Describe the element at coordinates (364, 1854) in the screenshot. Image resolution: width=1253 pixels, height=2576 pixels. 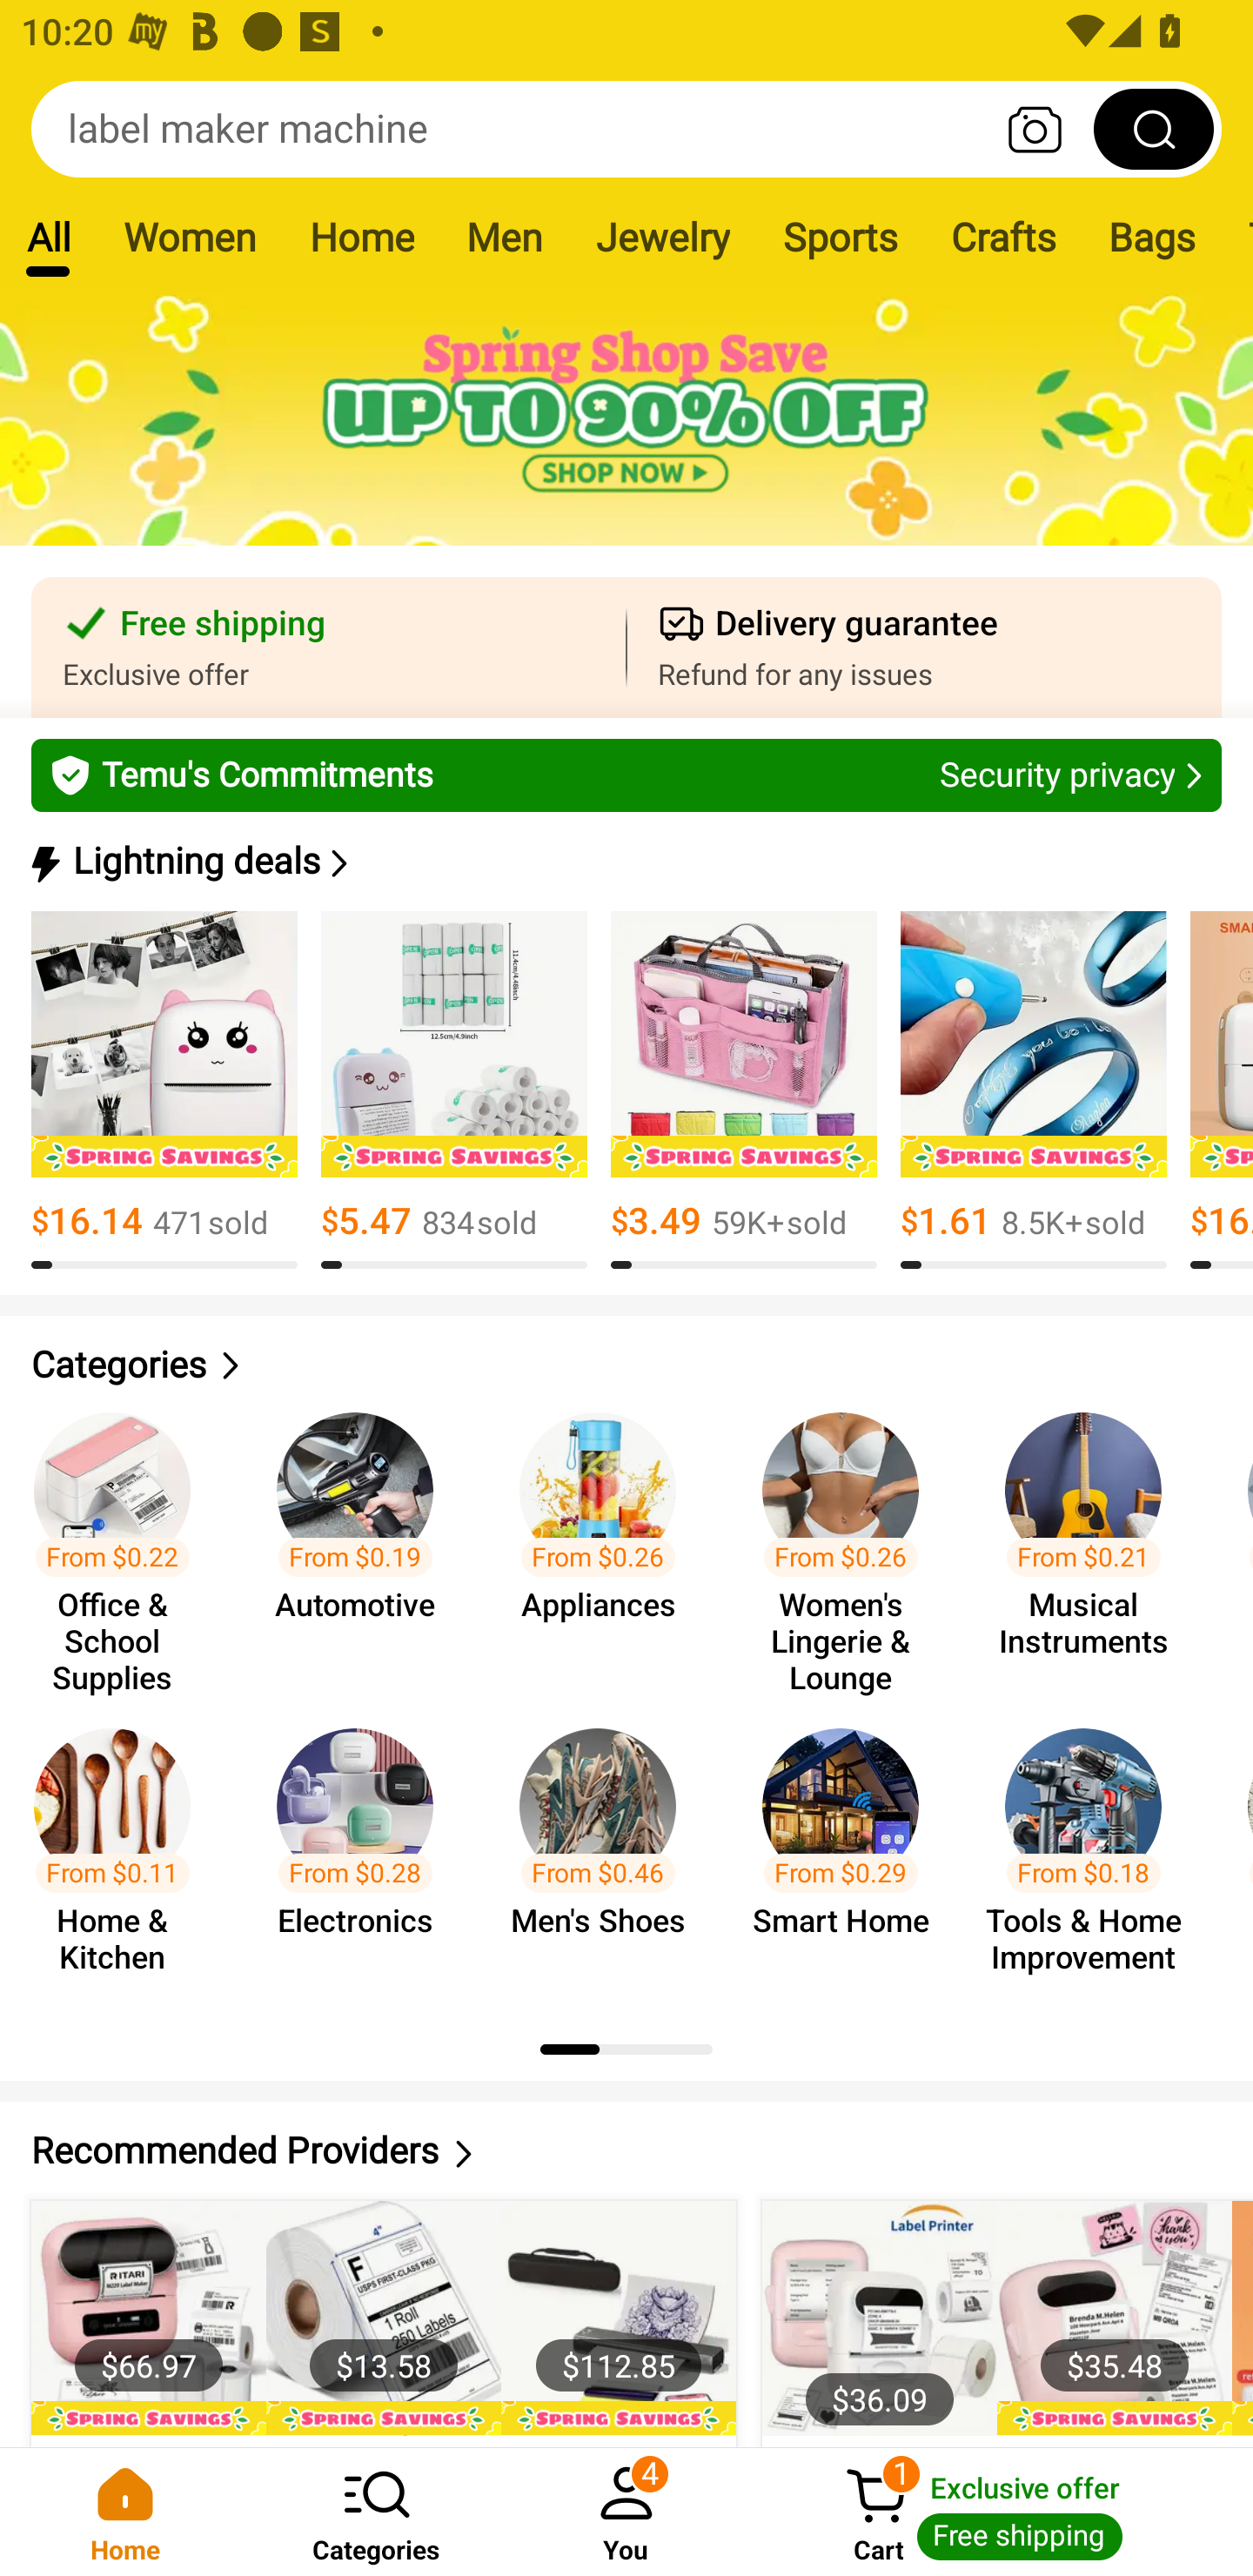
I see `From $0.28 Electronics` at that location.